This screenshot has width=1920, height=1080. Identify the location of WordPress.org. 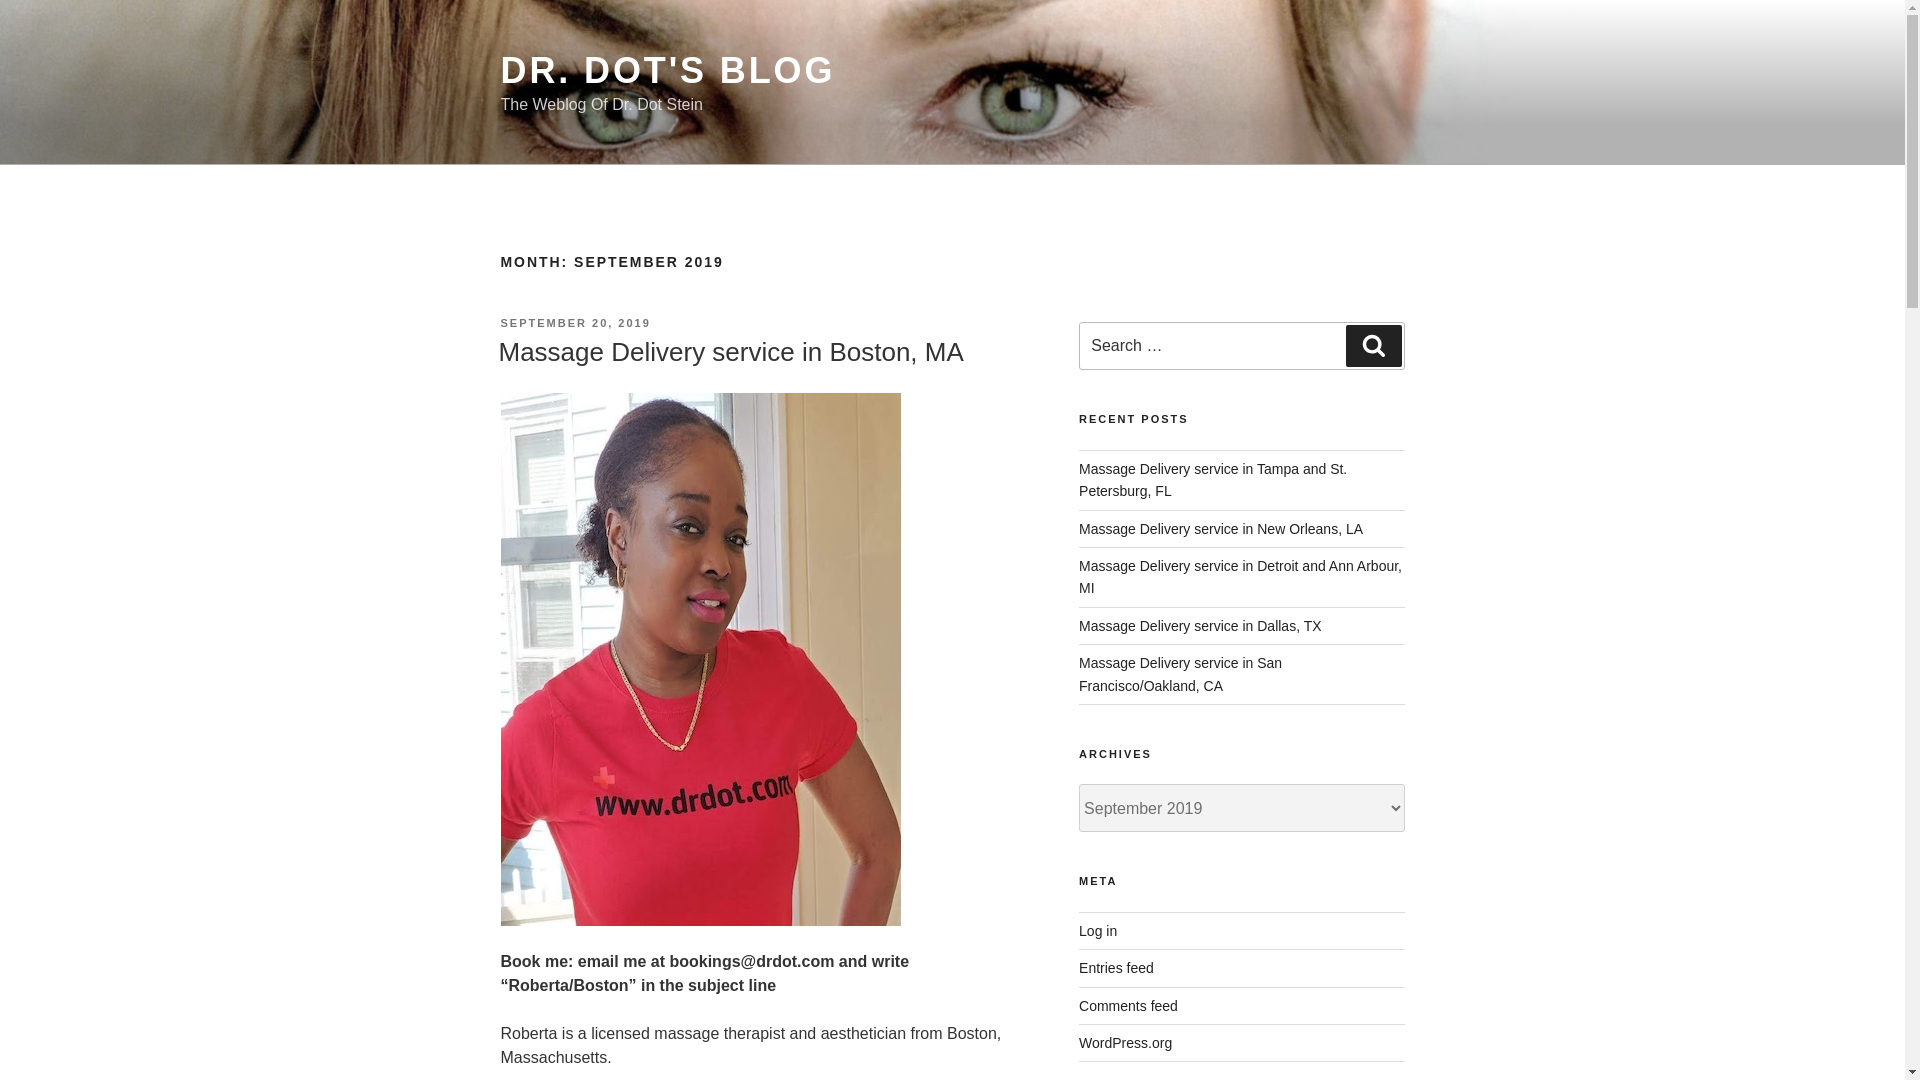
(1125, 1042).